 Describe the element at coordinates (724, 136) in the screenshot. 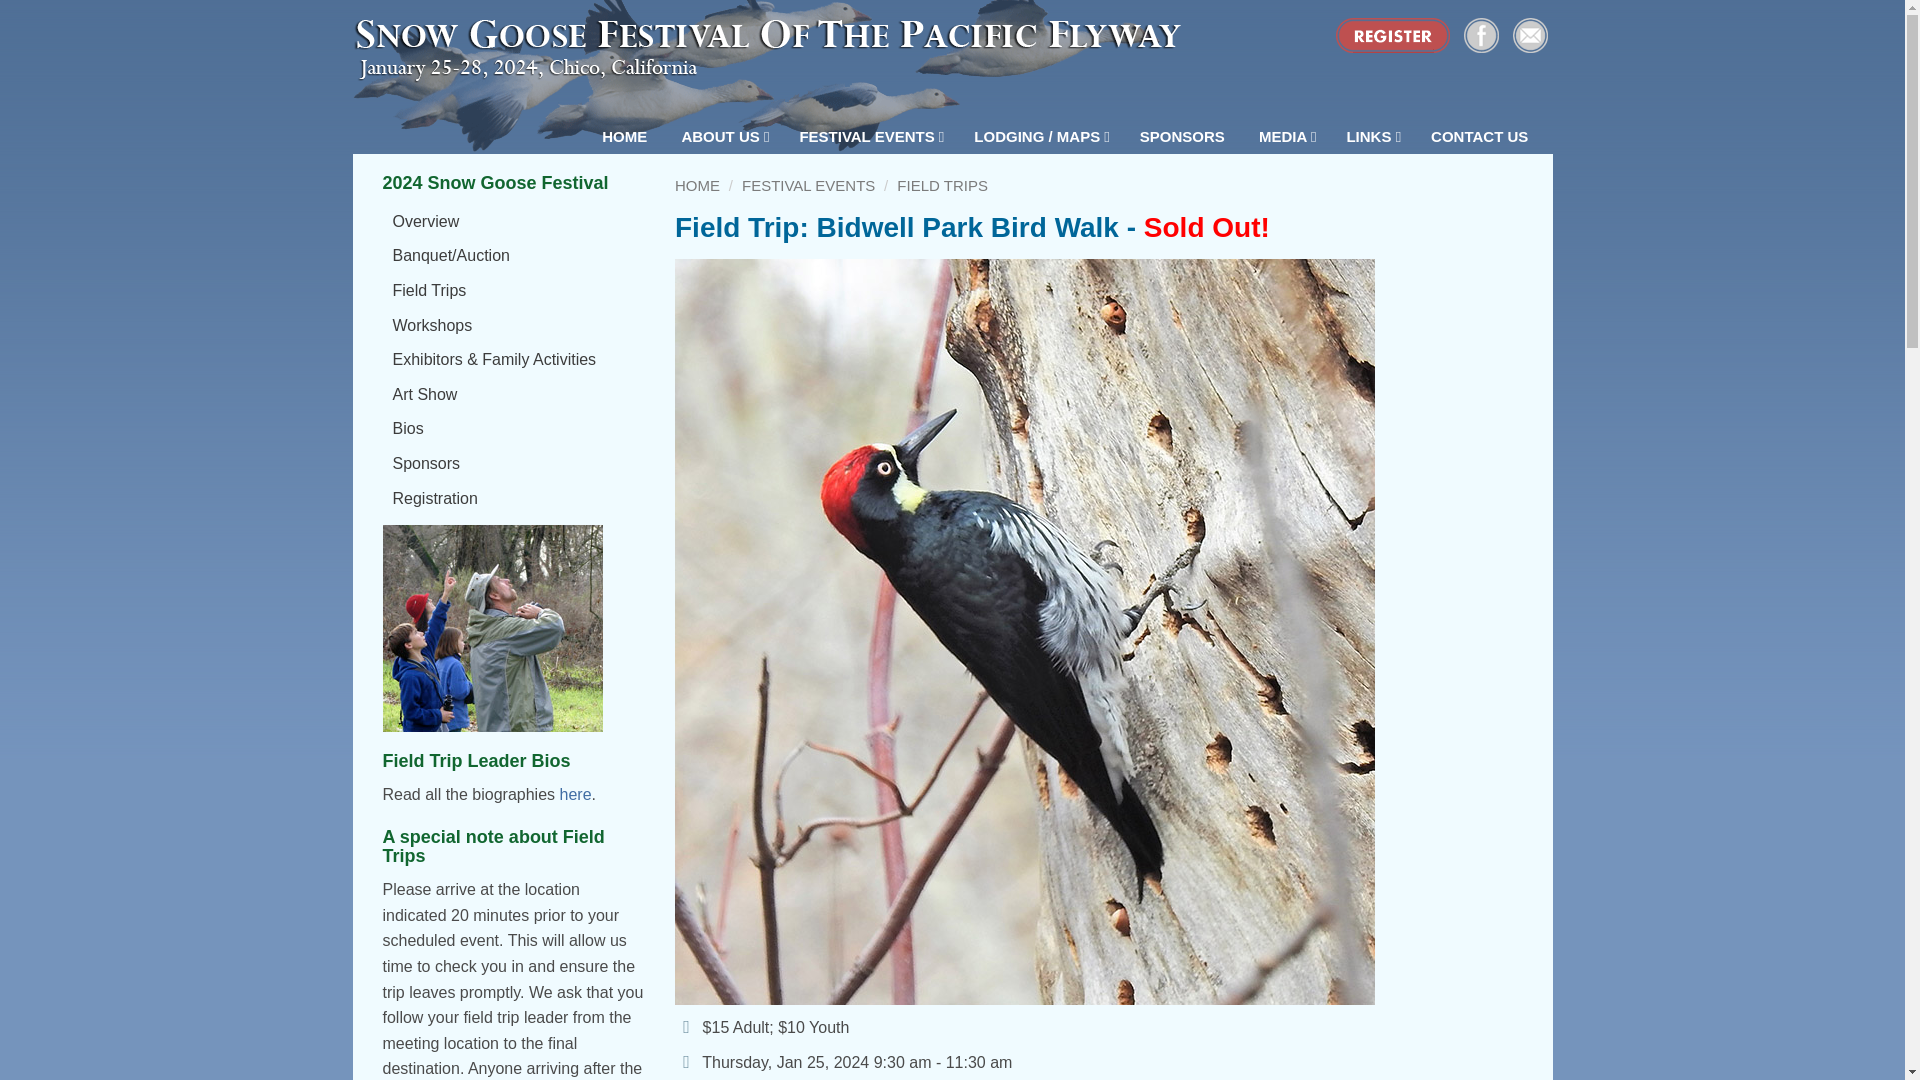

I see `ABOUT US` at that location.